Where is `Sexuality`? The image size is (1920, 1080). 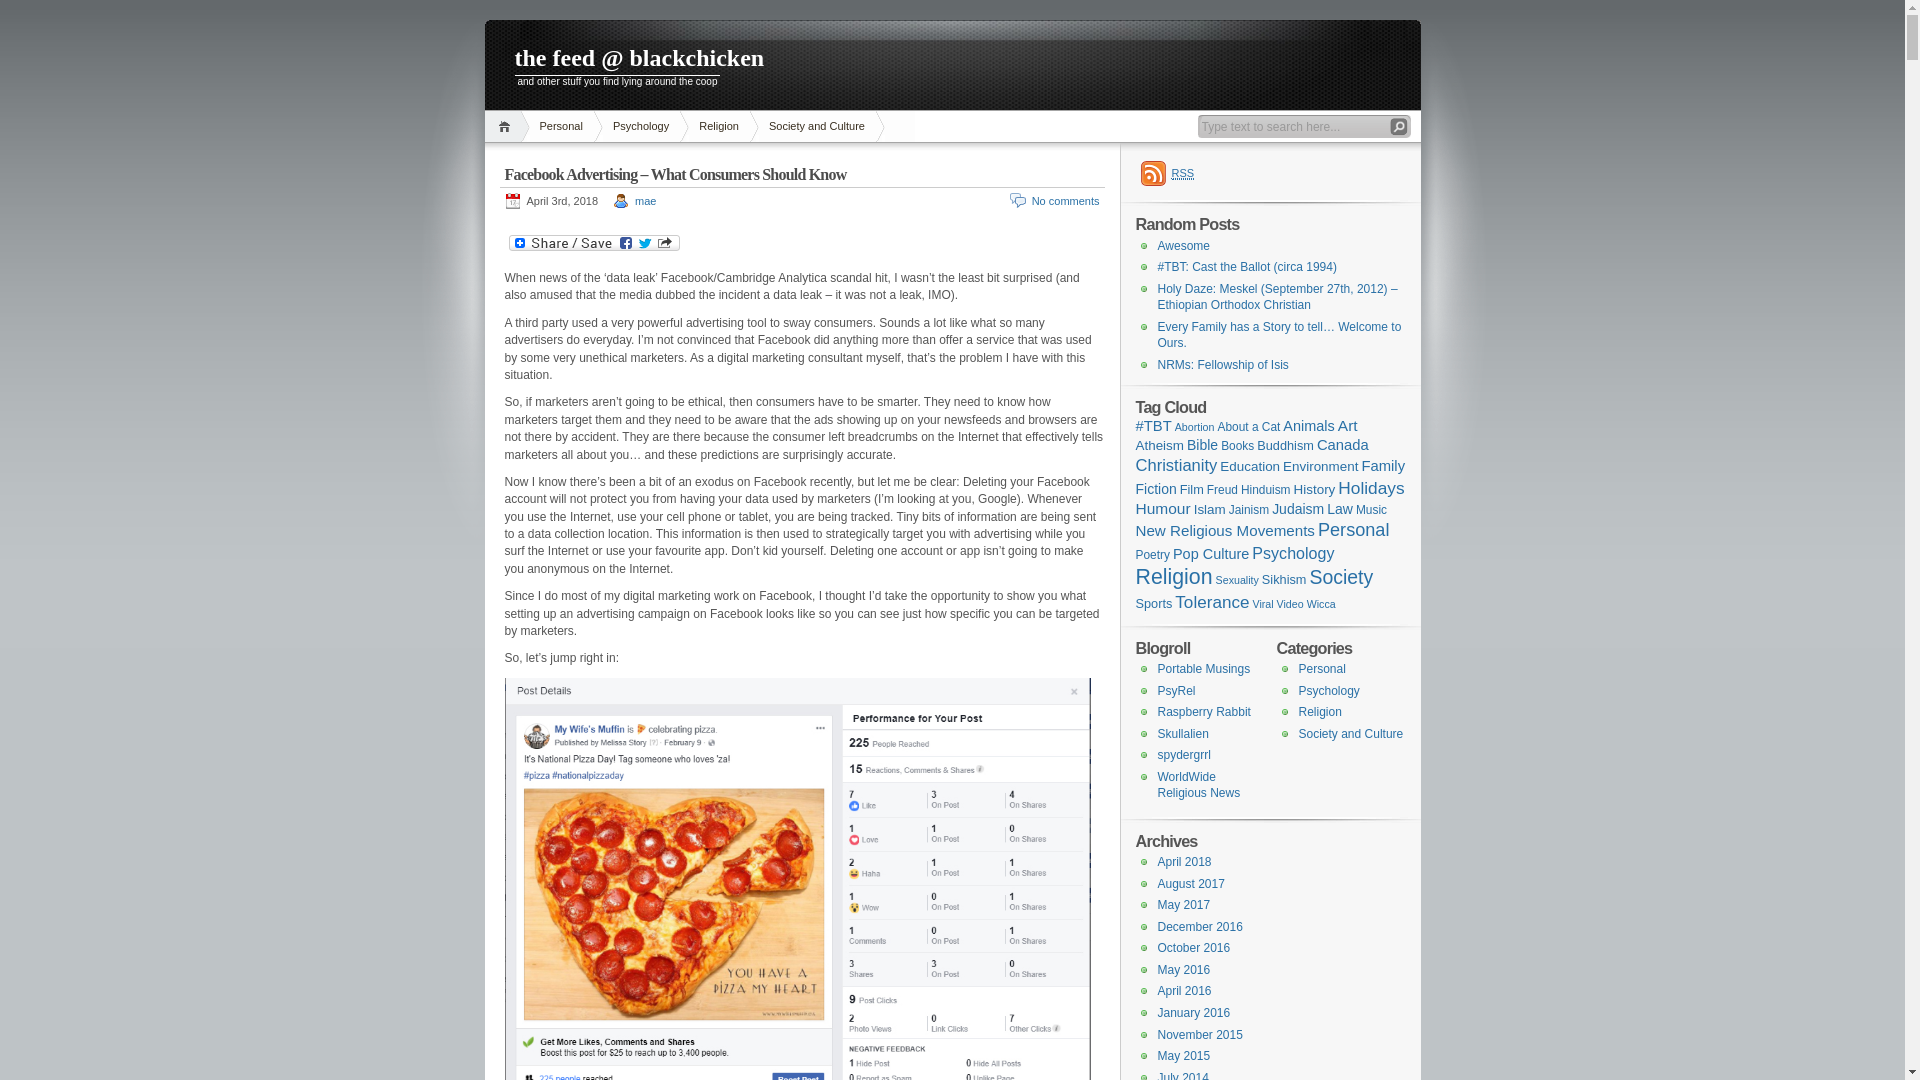 Sexuality is located at coordinates (1238, 580).